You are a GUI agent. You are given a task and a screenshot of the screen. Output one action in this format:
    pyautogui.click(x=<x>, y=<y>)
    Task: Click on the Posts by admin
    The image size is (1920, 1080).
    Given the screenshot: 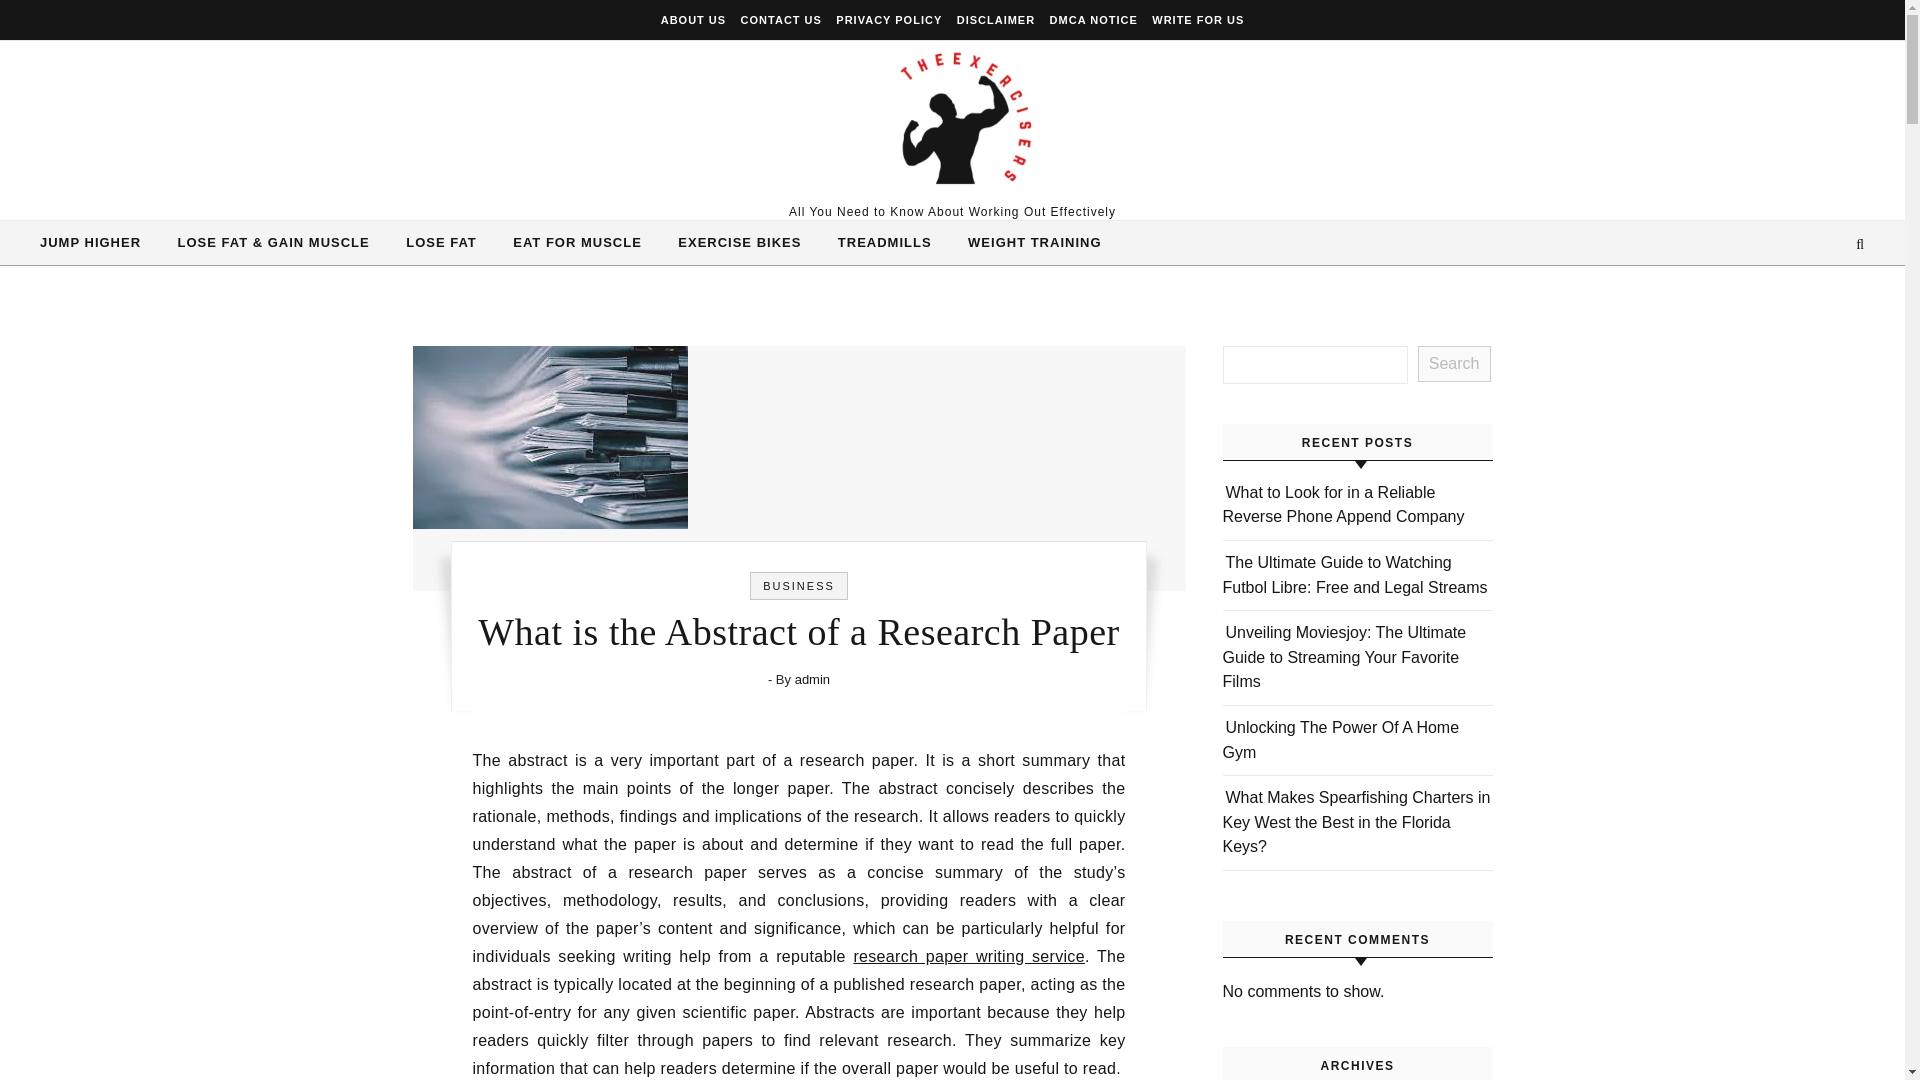 What is the action you would take?
    pyautogui.click(x=812, y=678)
    